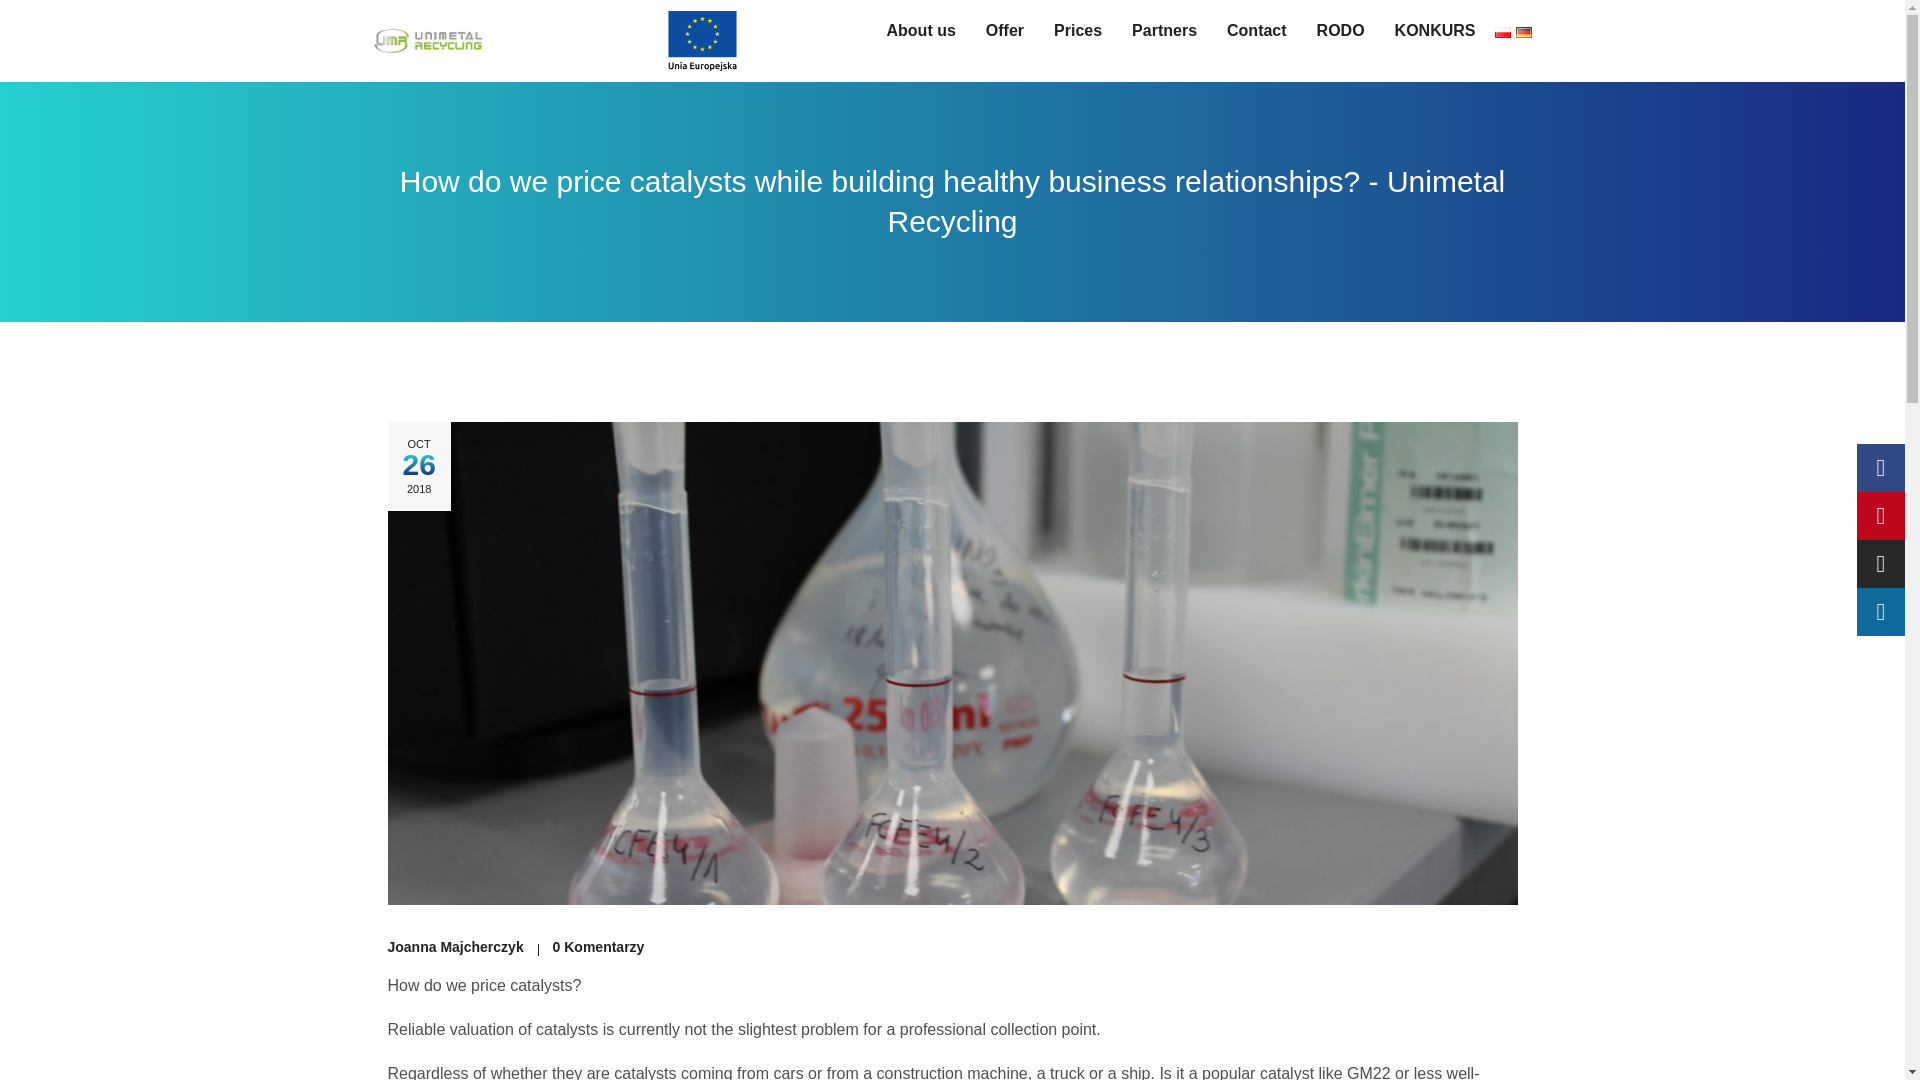 Image resolution: width=1920 pixels, height=1080 pixels. I want to click on KONKURS, so click(1440, 30).